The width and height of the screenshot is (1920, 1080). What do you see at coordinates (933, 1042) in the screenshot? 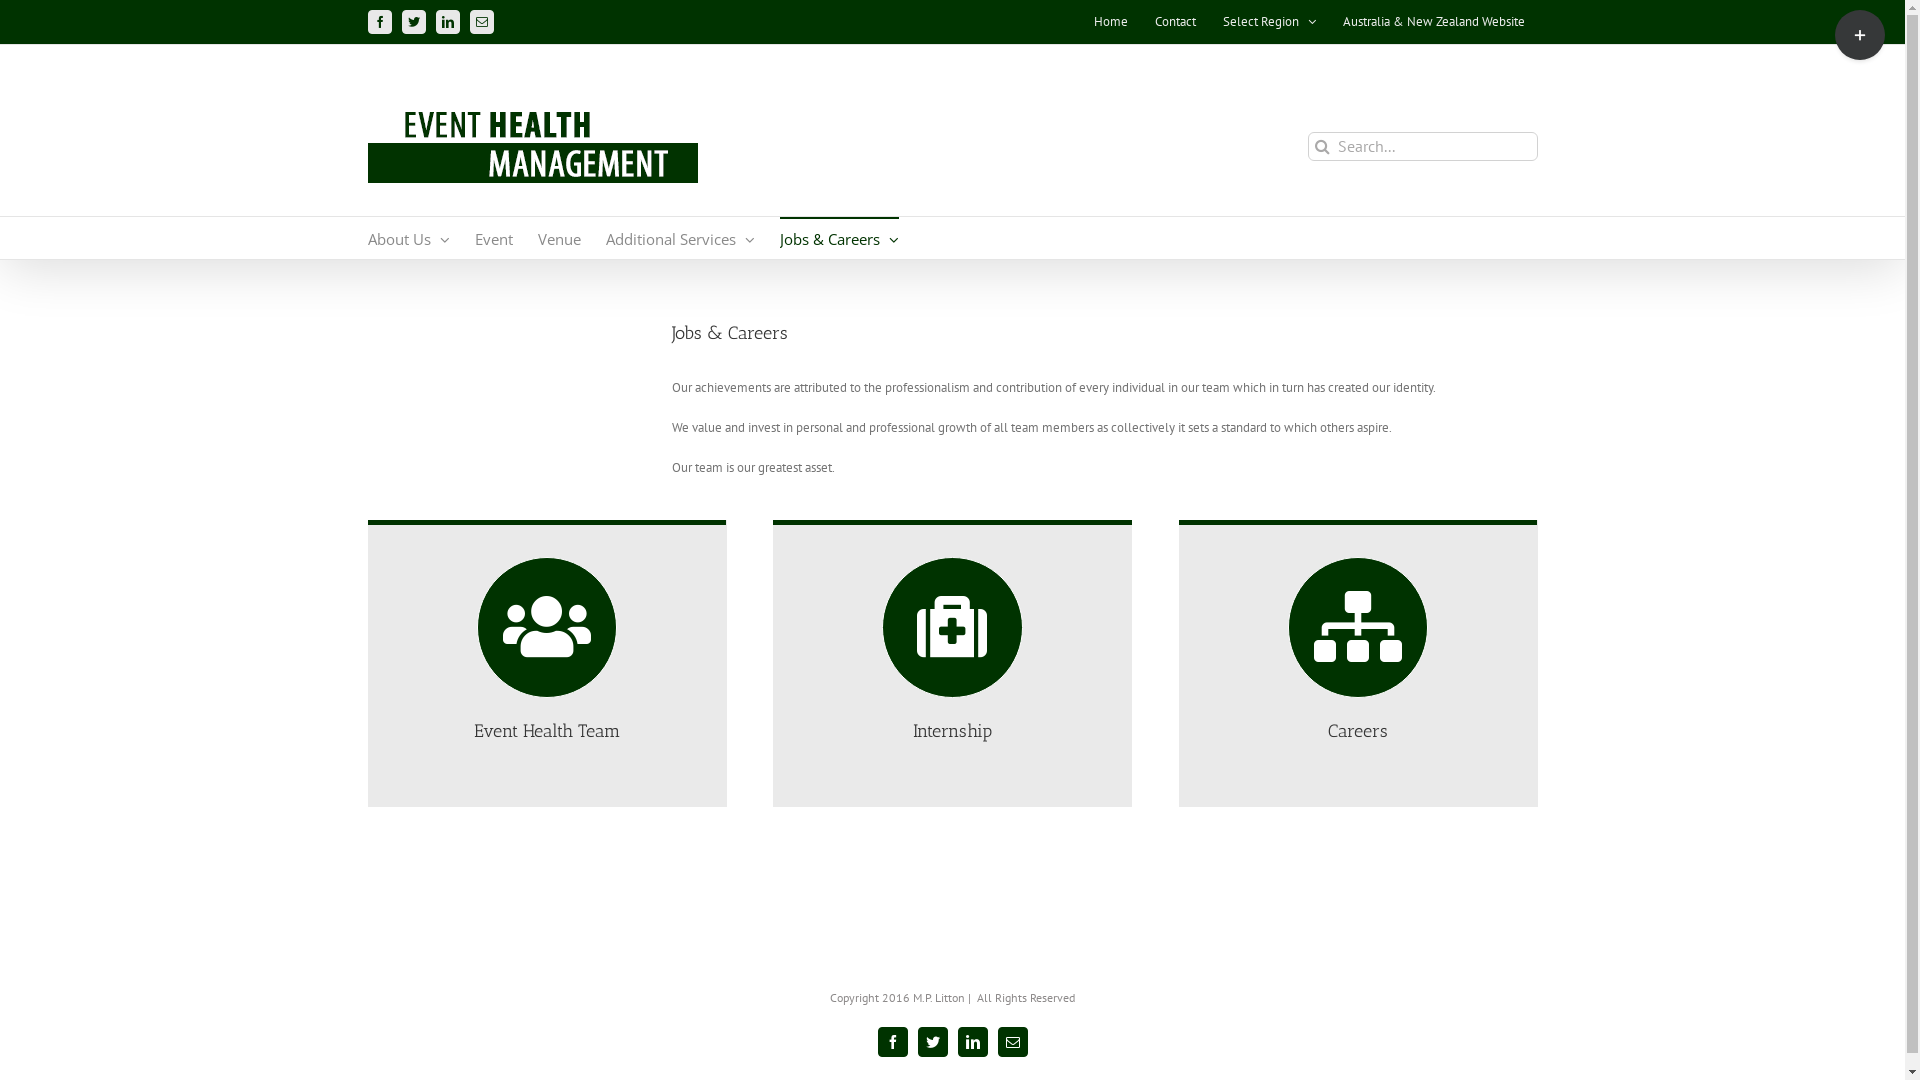
I see `Twitter` at bounding box center [933, 1042].